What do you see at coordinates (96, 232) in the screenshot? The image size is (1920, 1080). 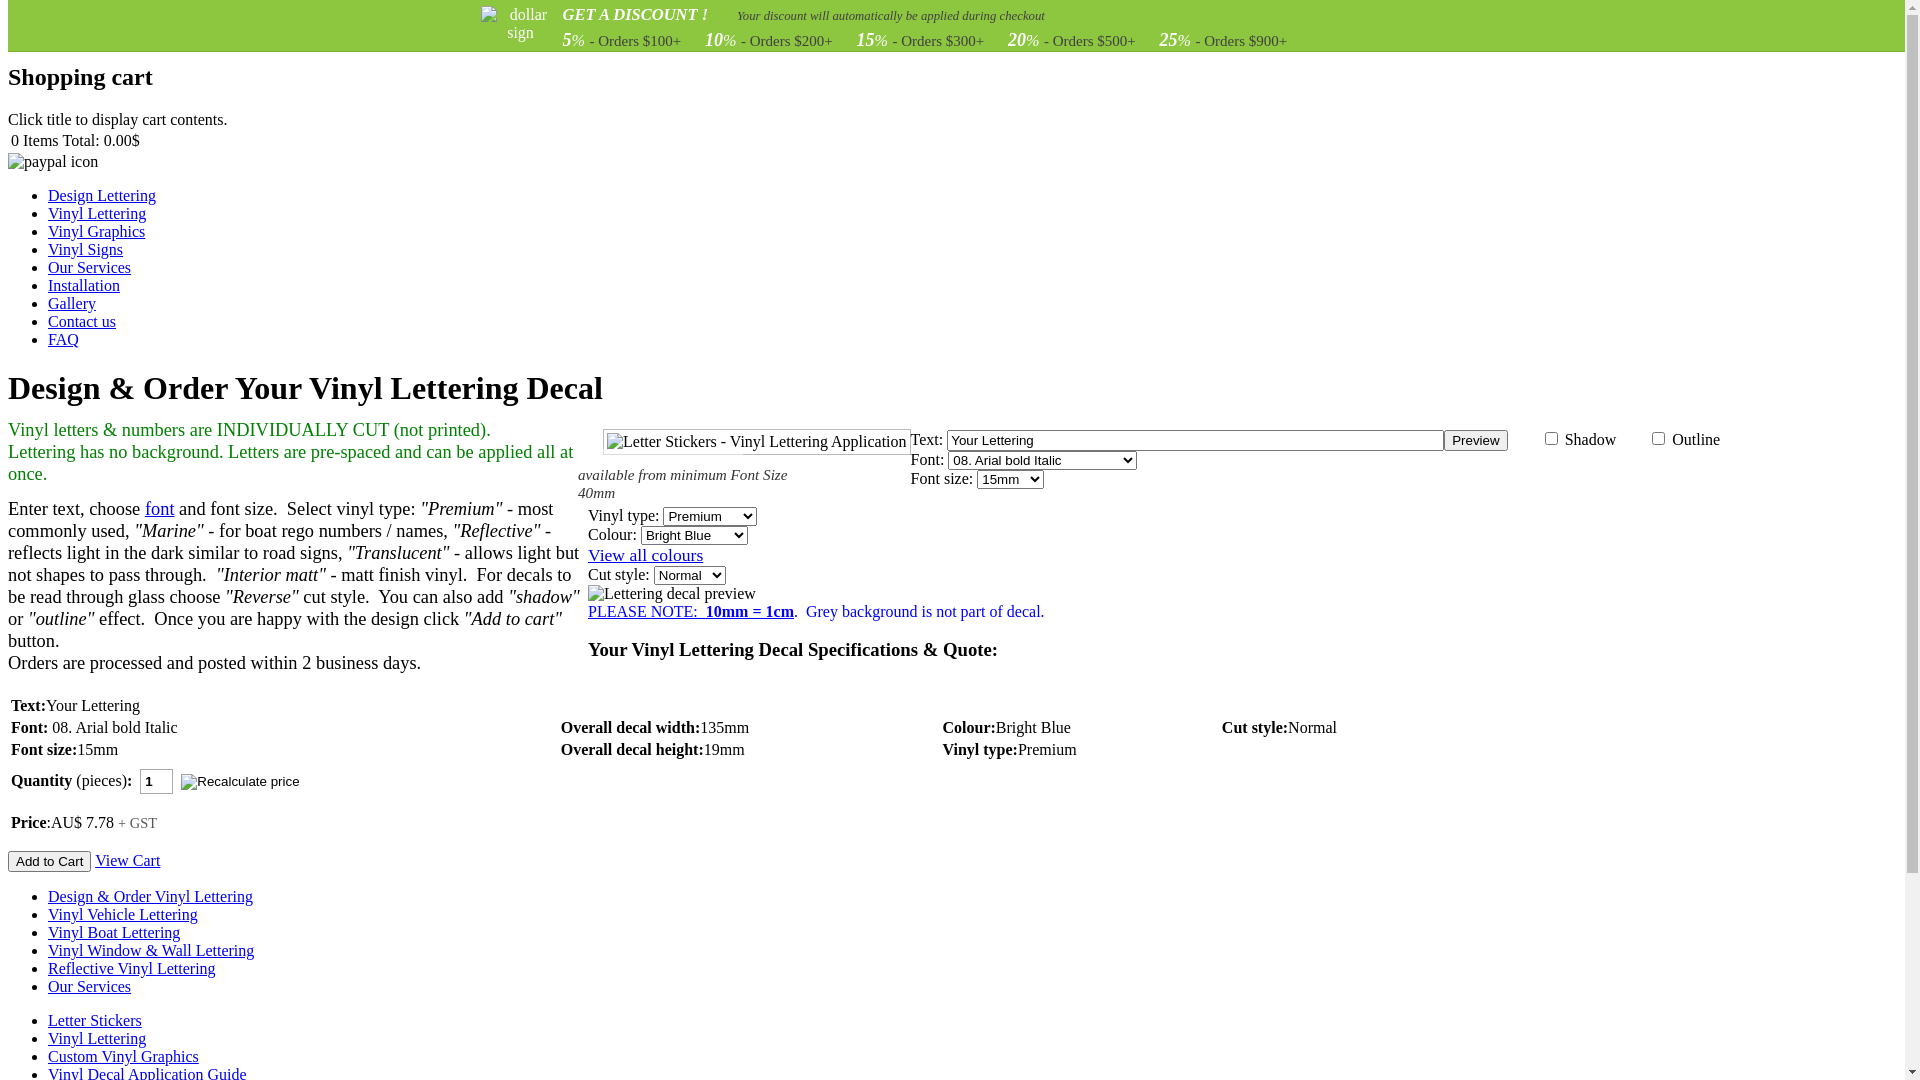 I see `Vinyl Graphics` at bounding box center [96, 232].